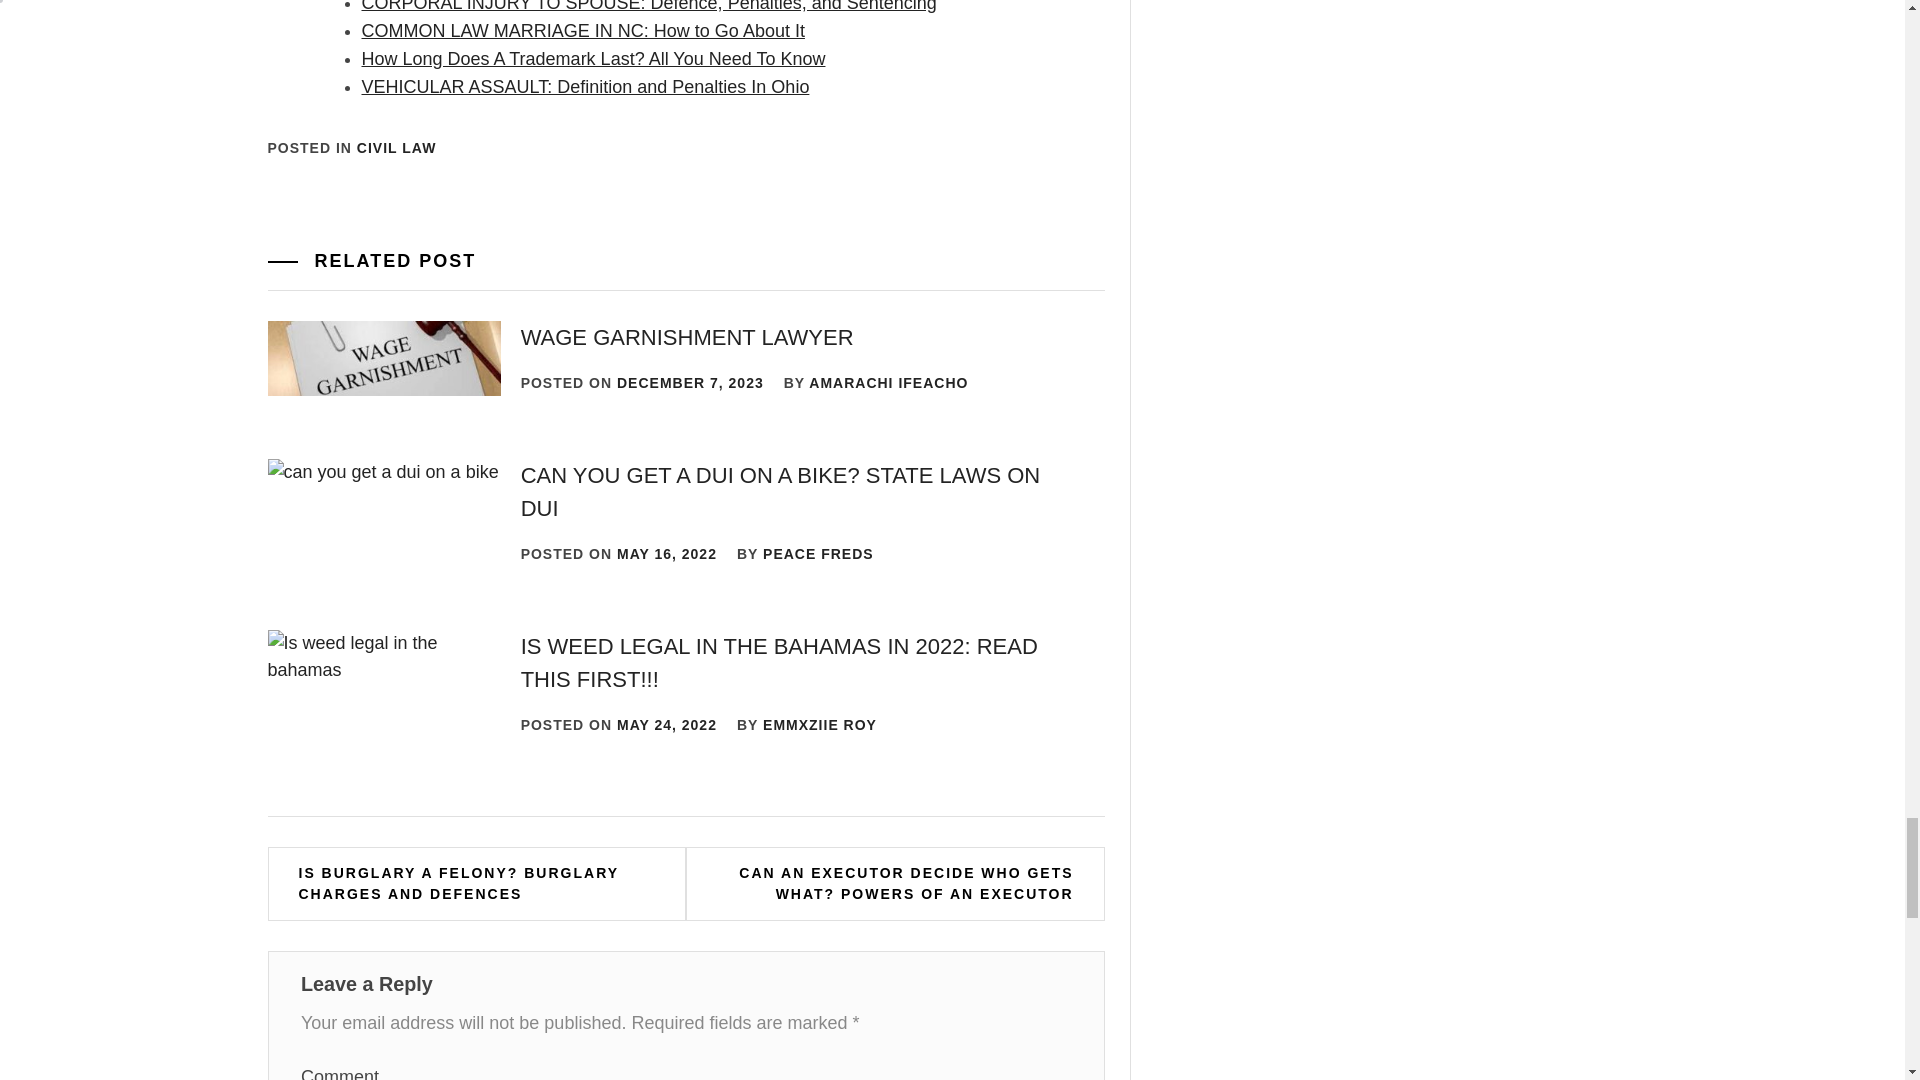  I want to click on CAN YOU GET A DUI ON A BIKE? STATE LAWS ON DUI, so click(780, 492).